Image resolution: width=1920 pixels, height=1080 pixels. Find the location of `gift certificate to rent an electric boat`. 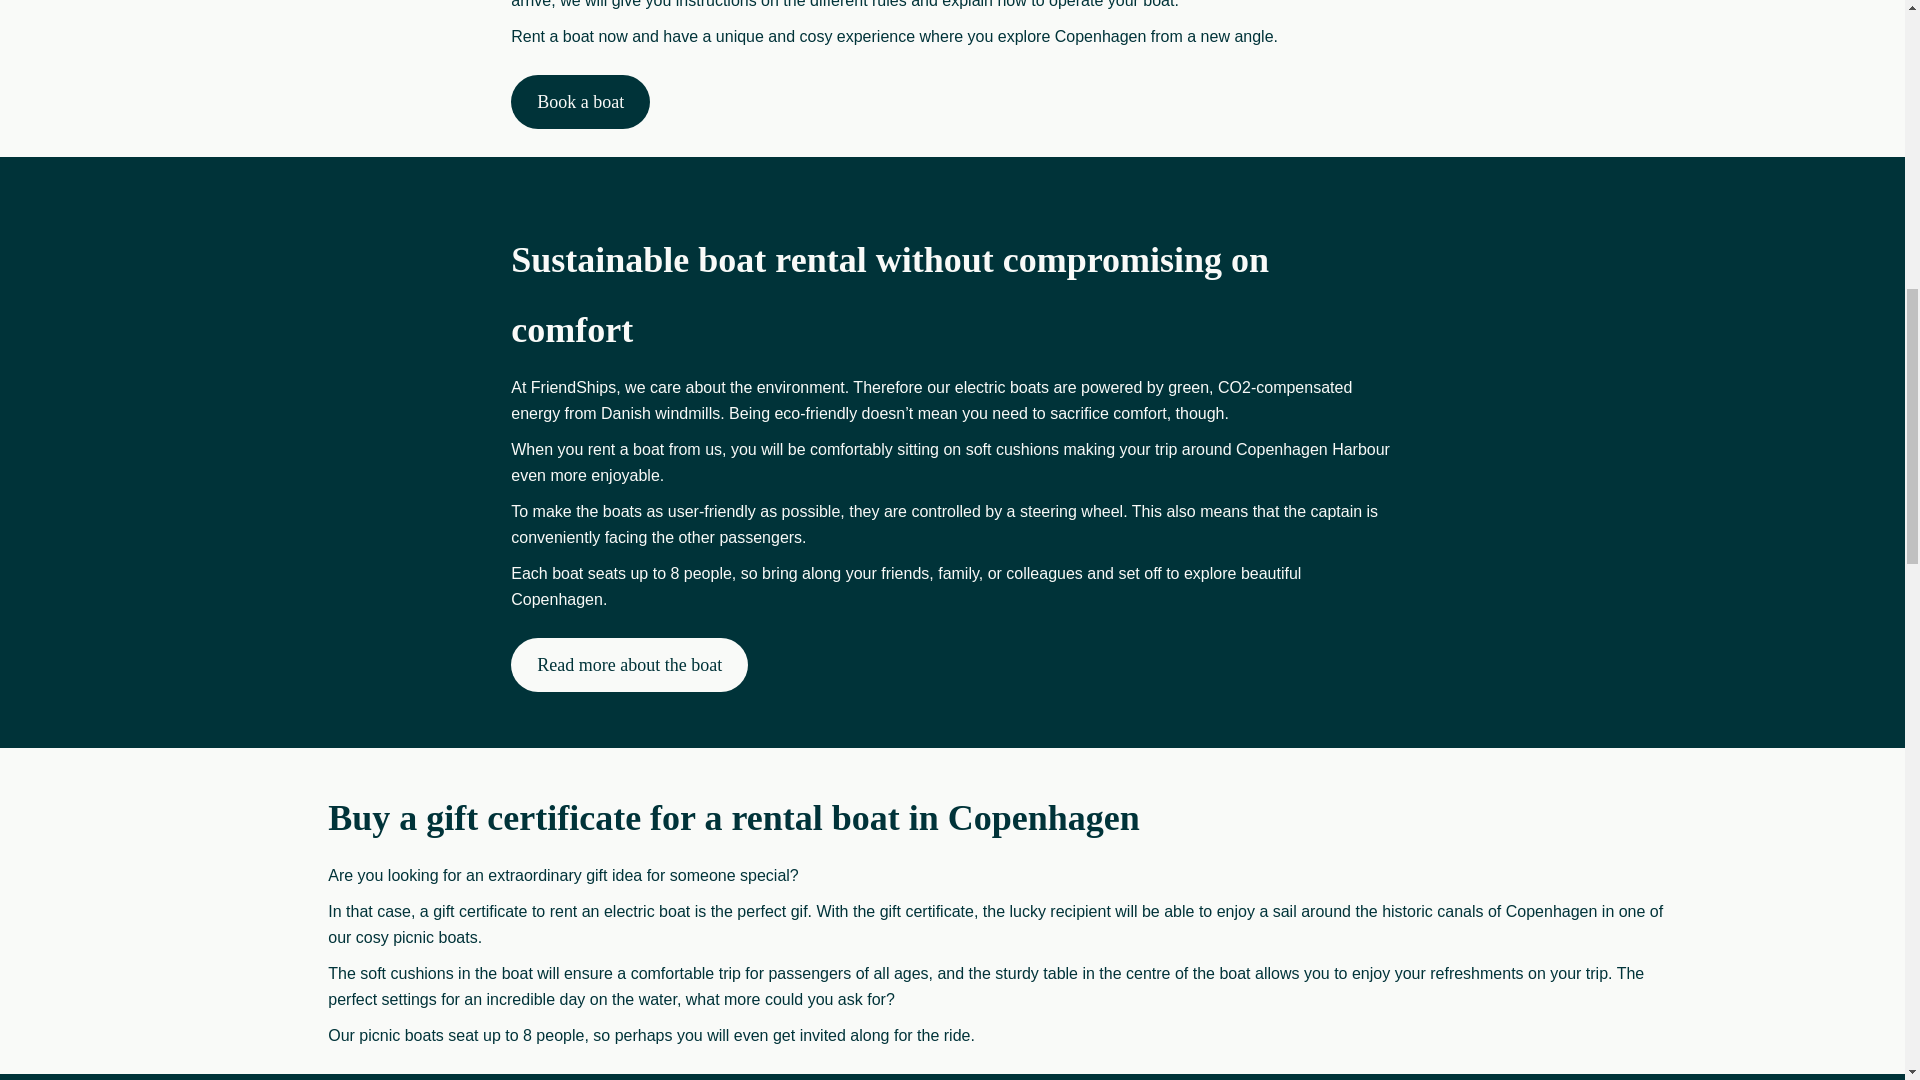

gift certificate to rent an electric boat is located at coordinates (561, 911).